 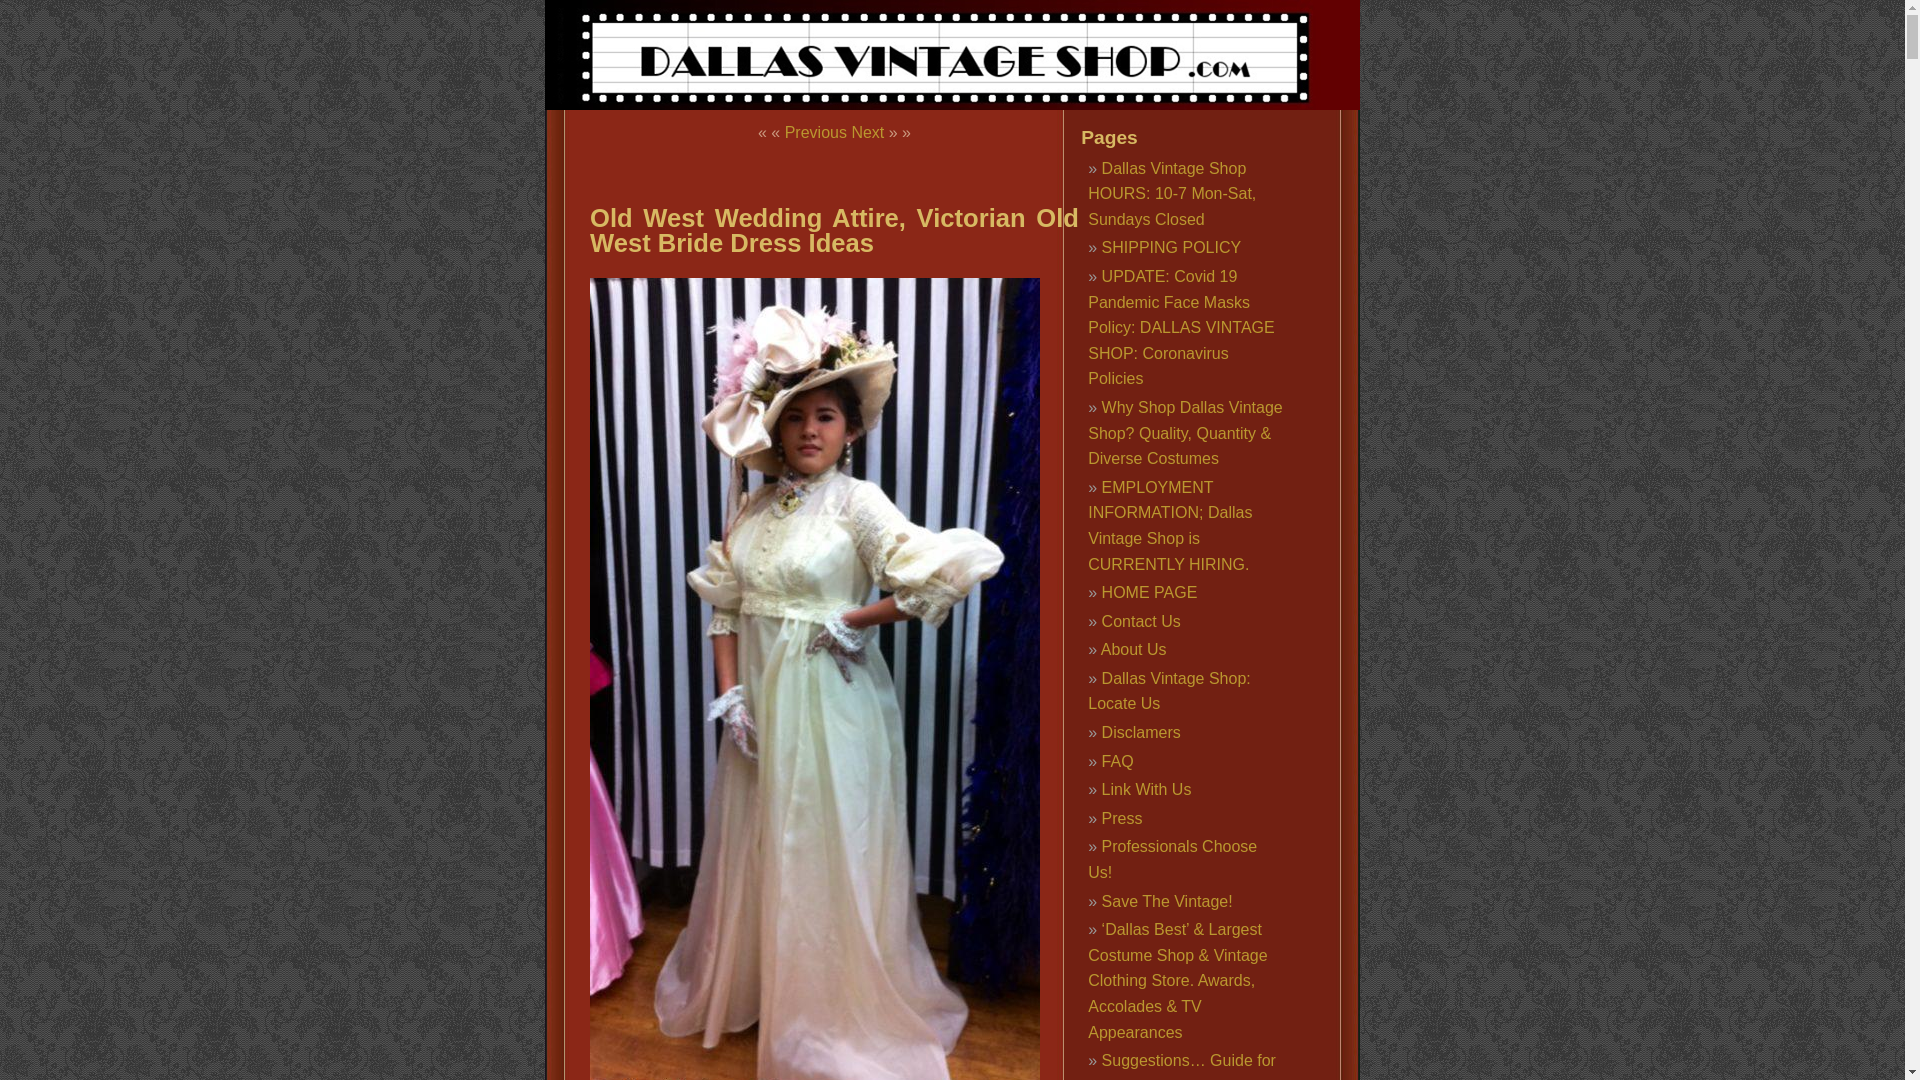 I want to click on Previous, so click(x=816, y=132).